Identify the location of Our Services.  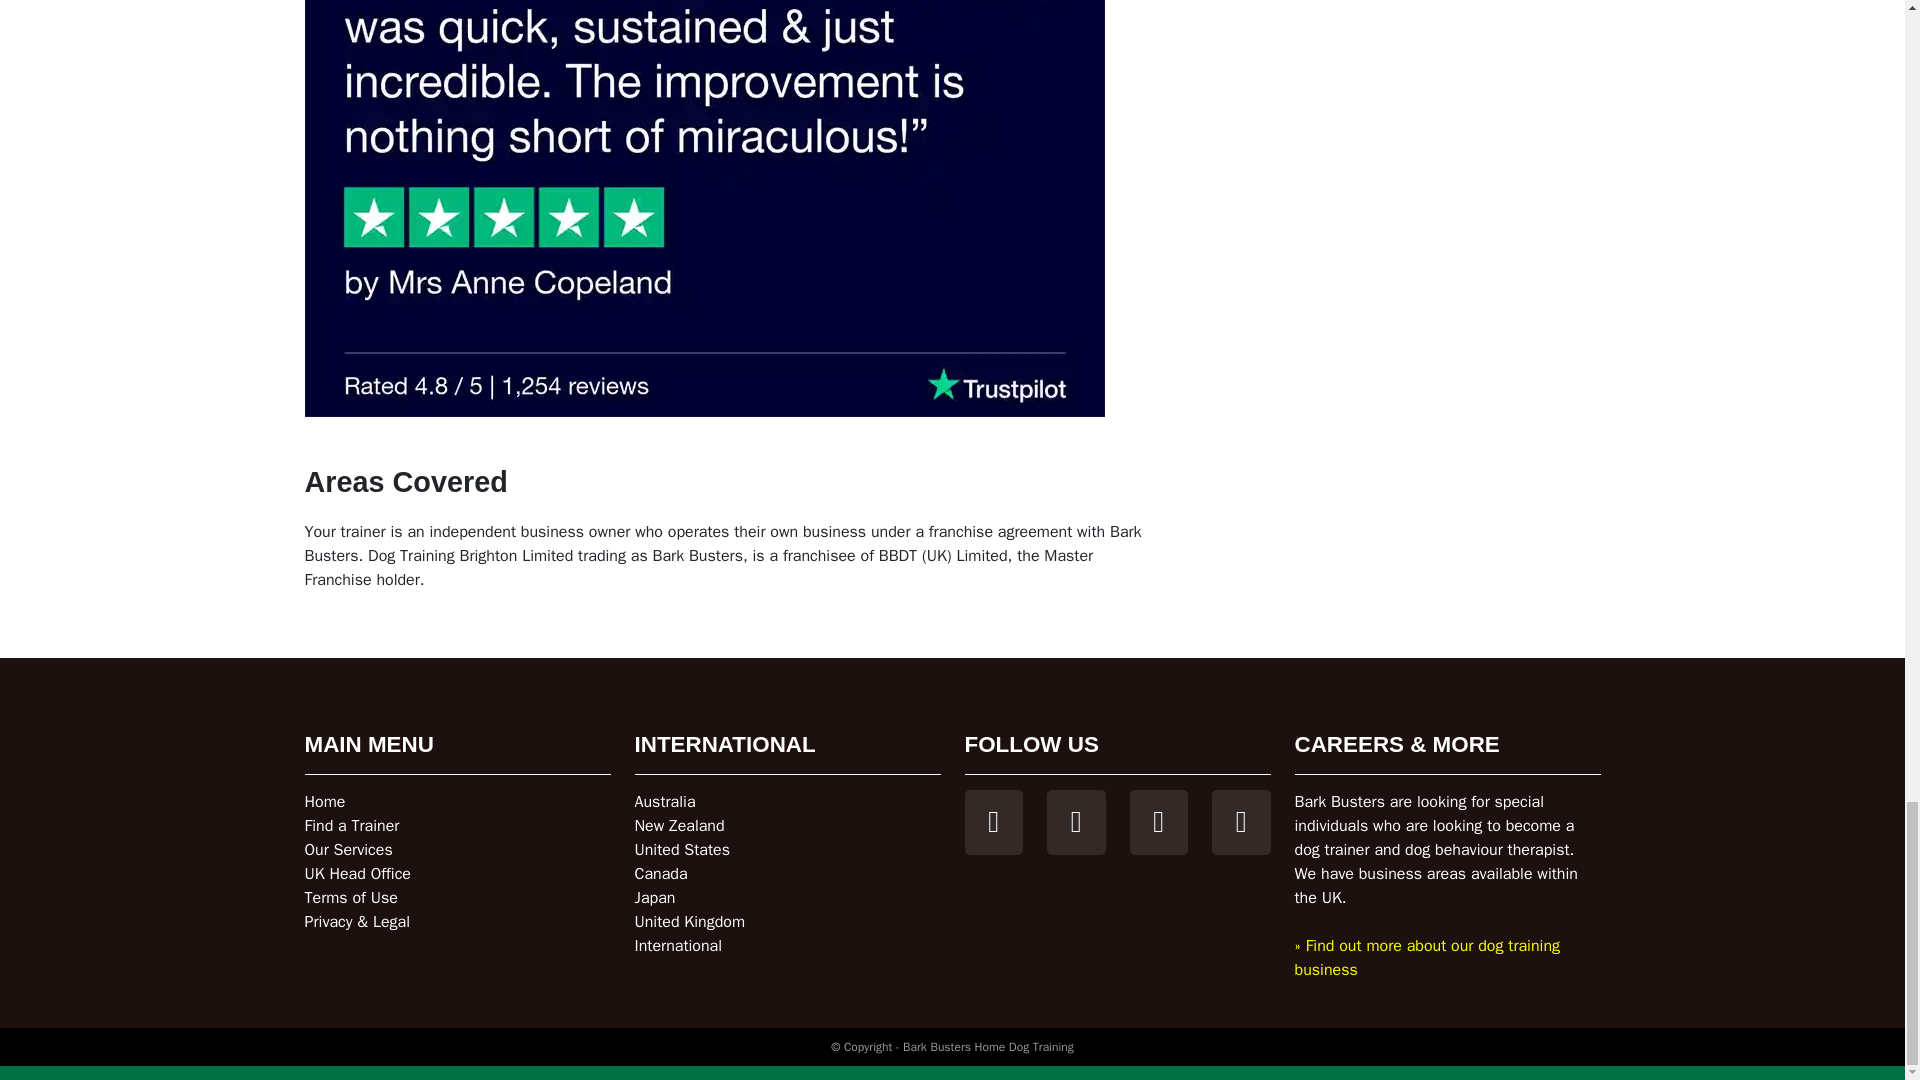
(347, 850).